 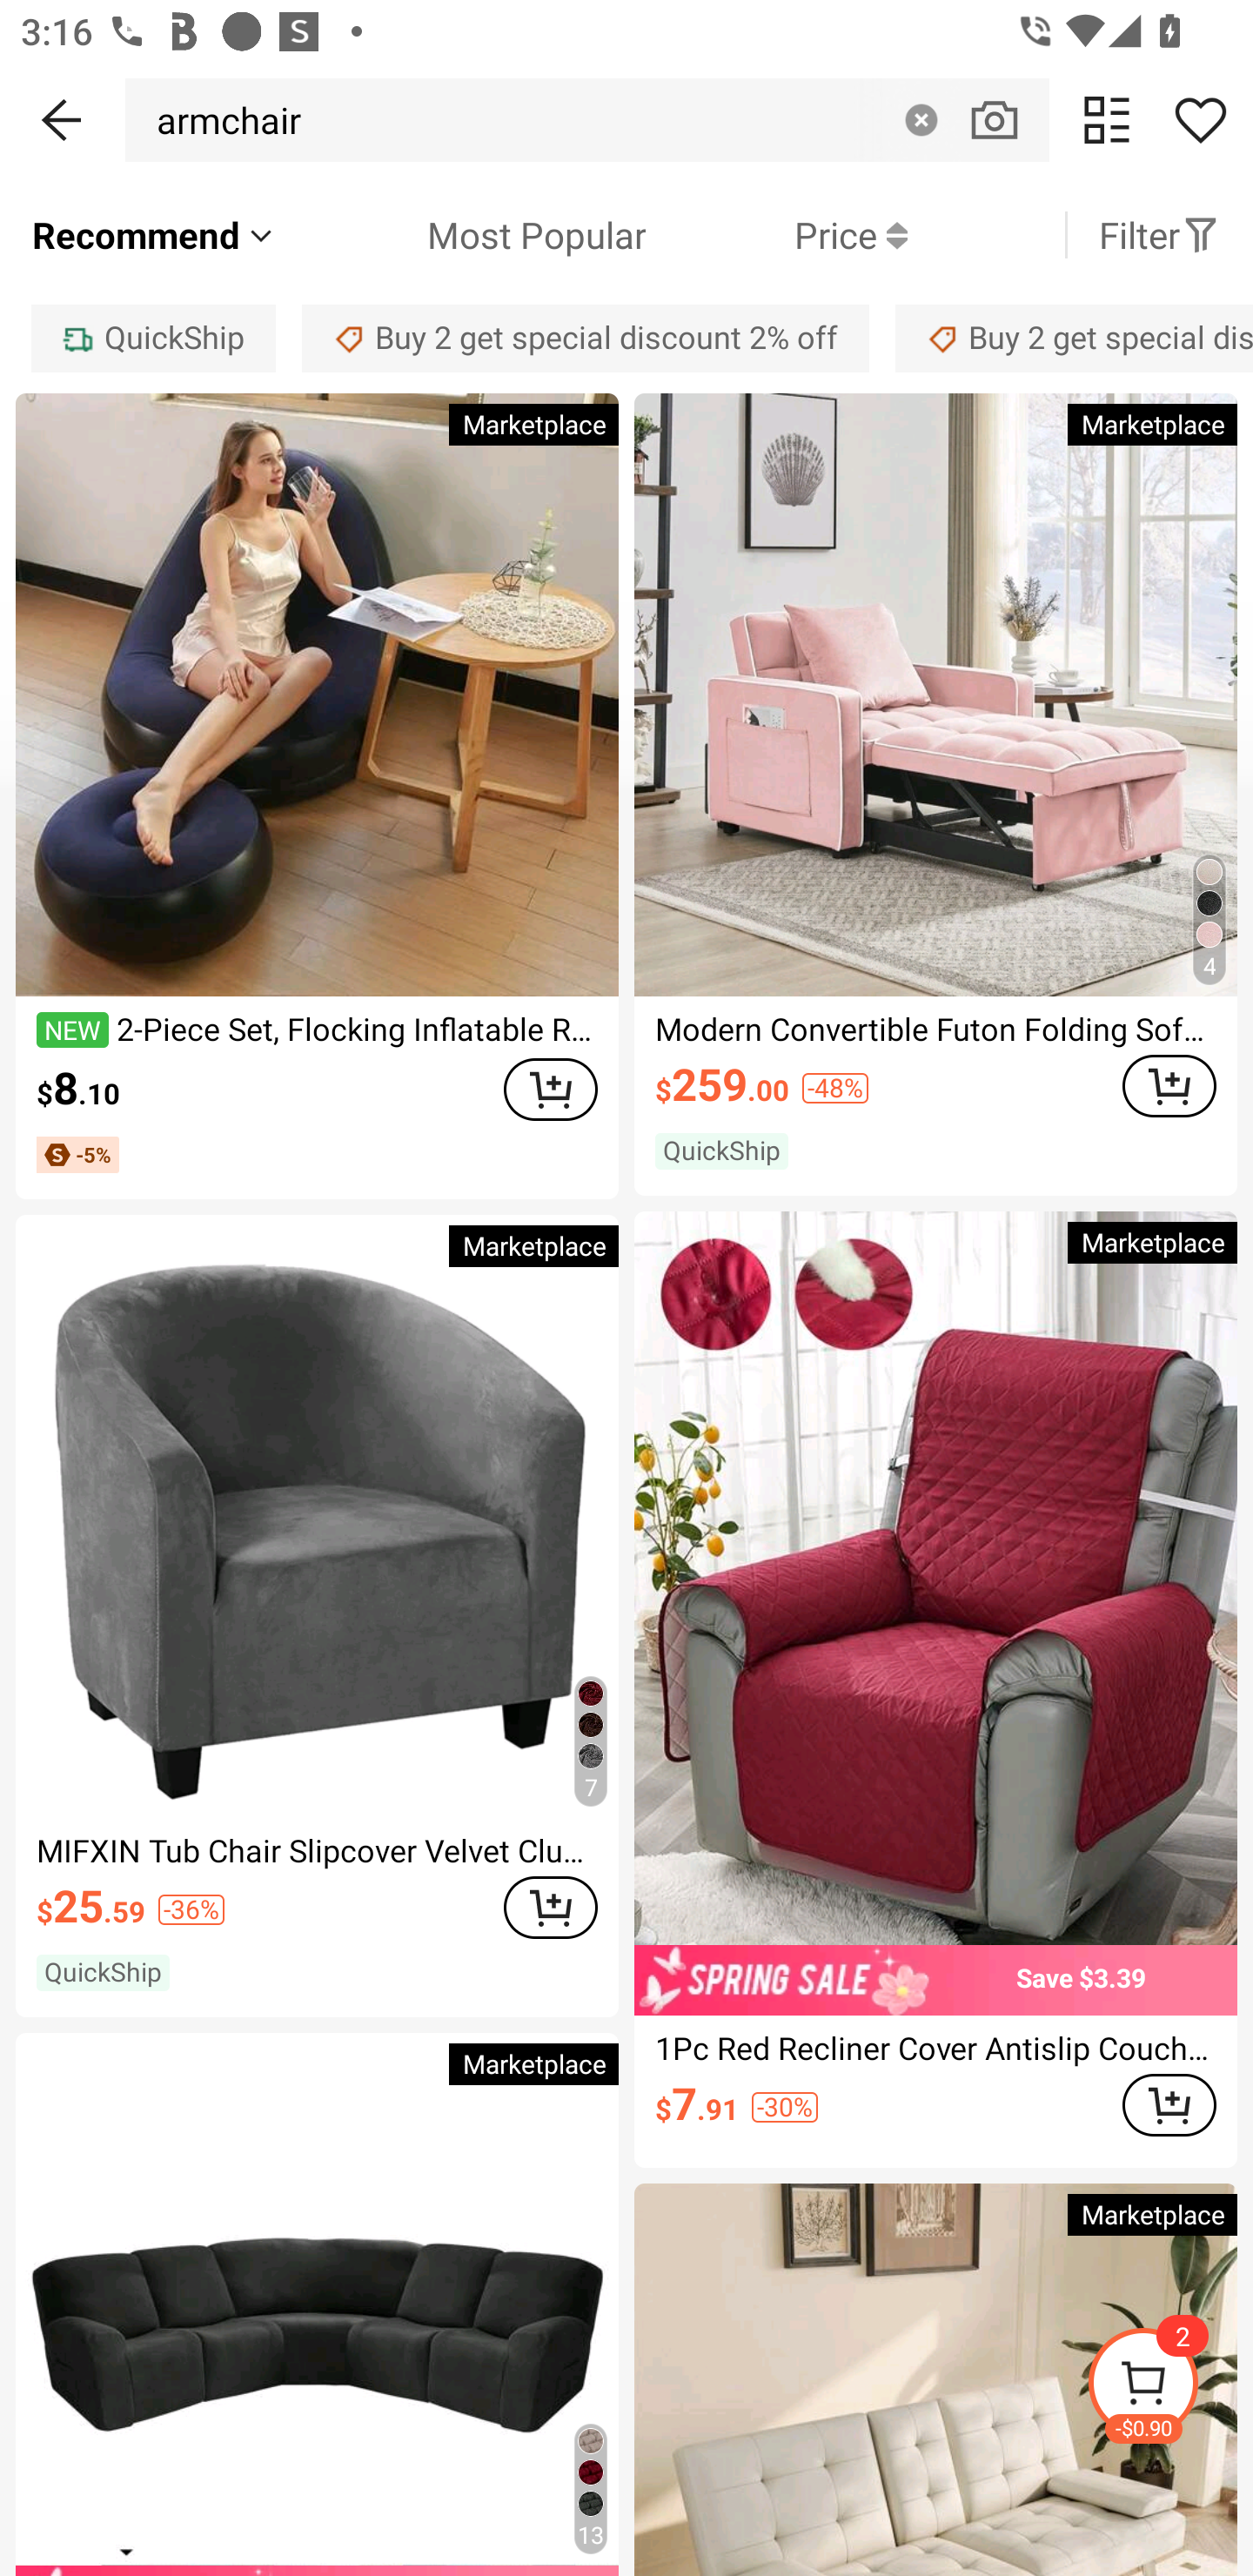 What do you see at coordinates (550, 1090) in the screenshot?
I see `ADD TO CART` at bounding box center [550, 1090].